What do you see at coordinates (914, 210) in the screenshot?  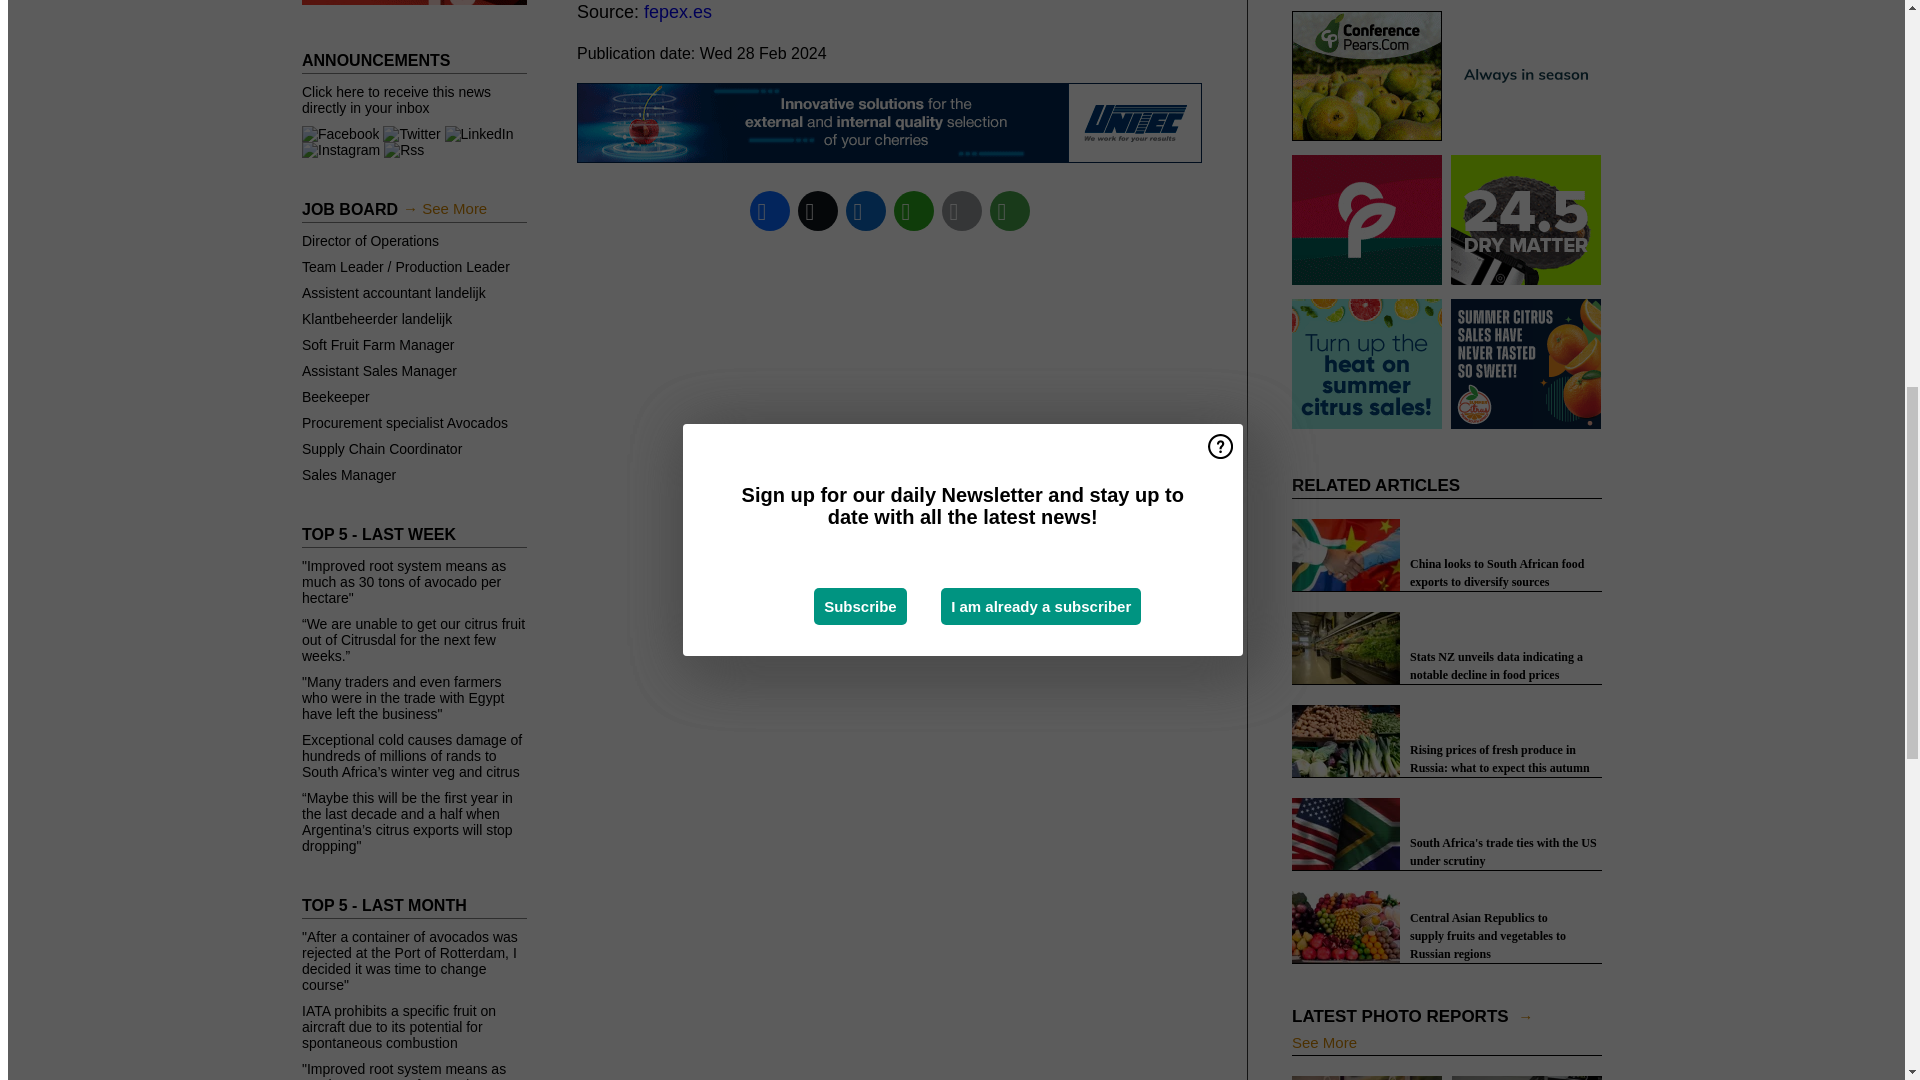 I see `WhatsApp` at bounding box center [914, 210].